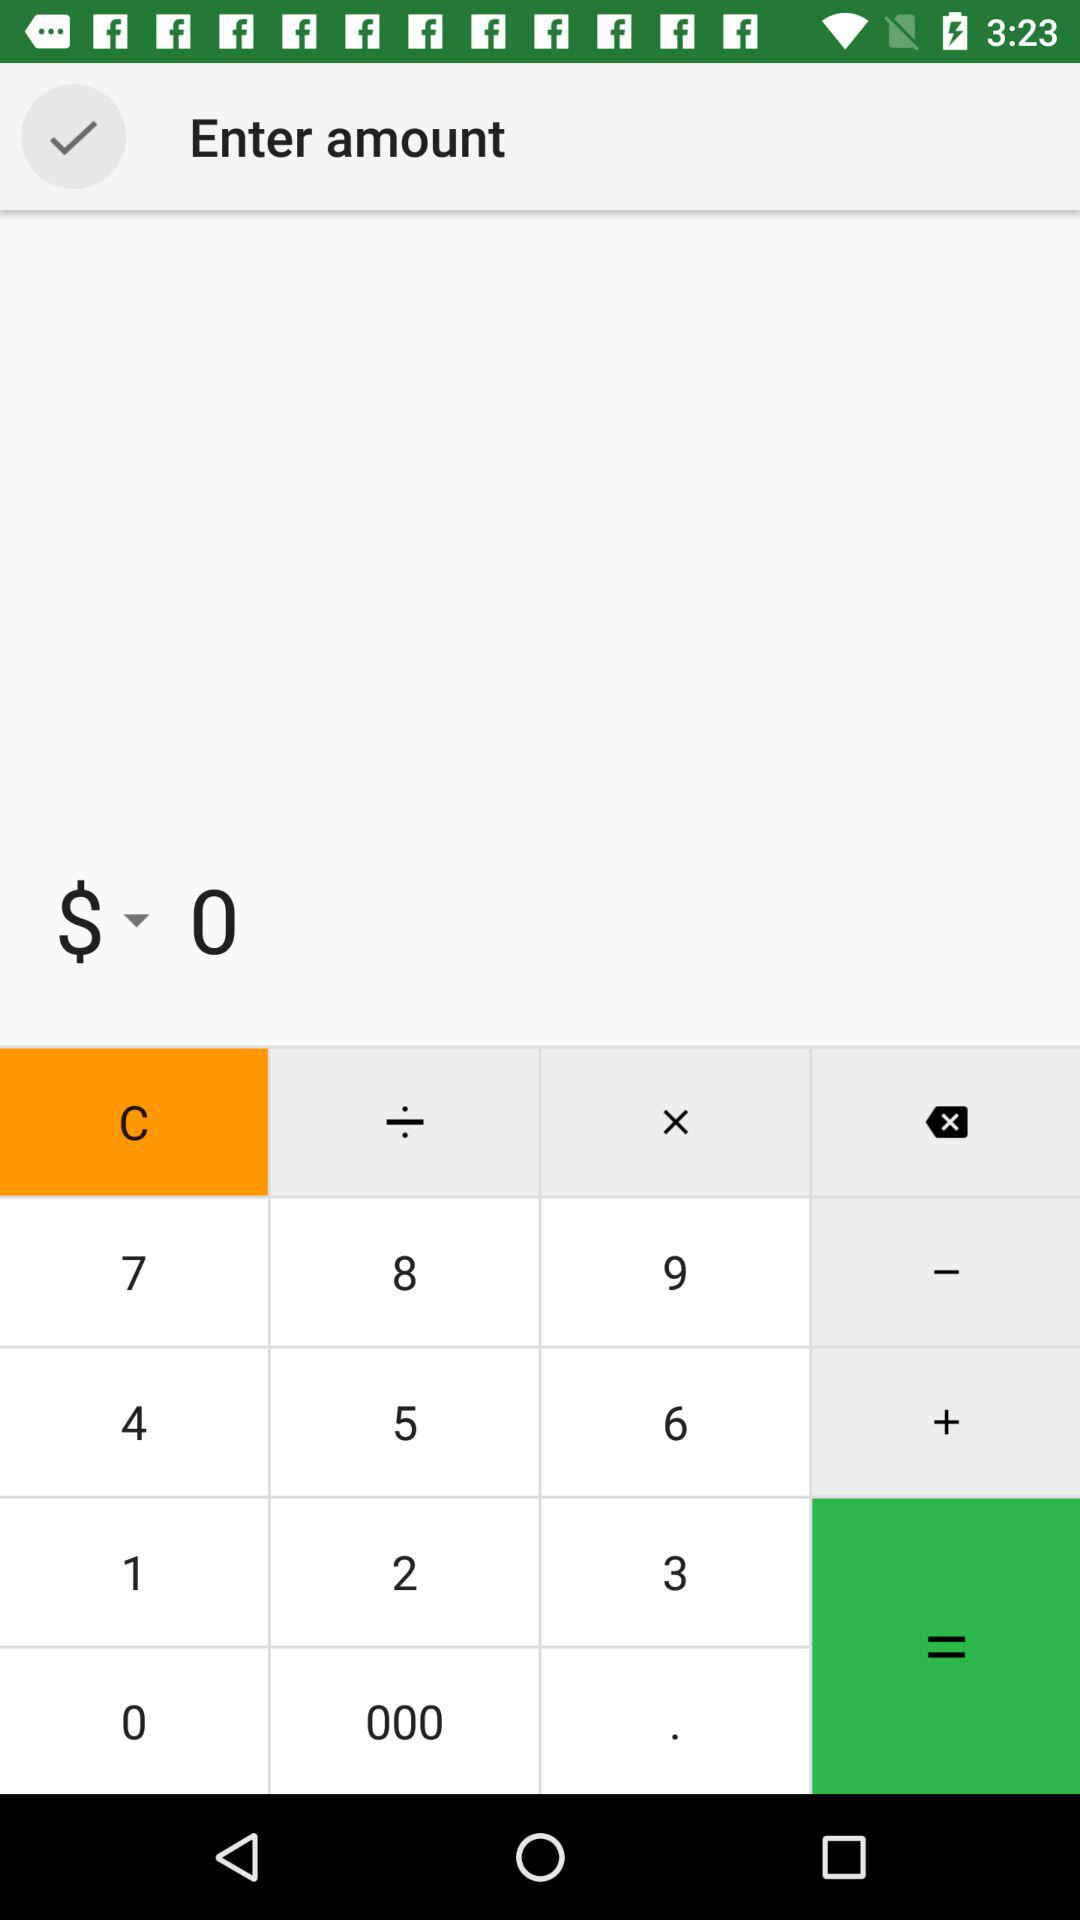 The height and width of the screenshot is (1920, 1080). Describe the element at coordinates (74, 136) in the screenshot. I see `next` at that location.